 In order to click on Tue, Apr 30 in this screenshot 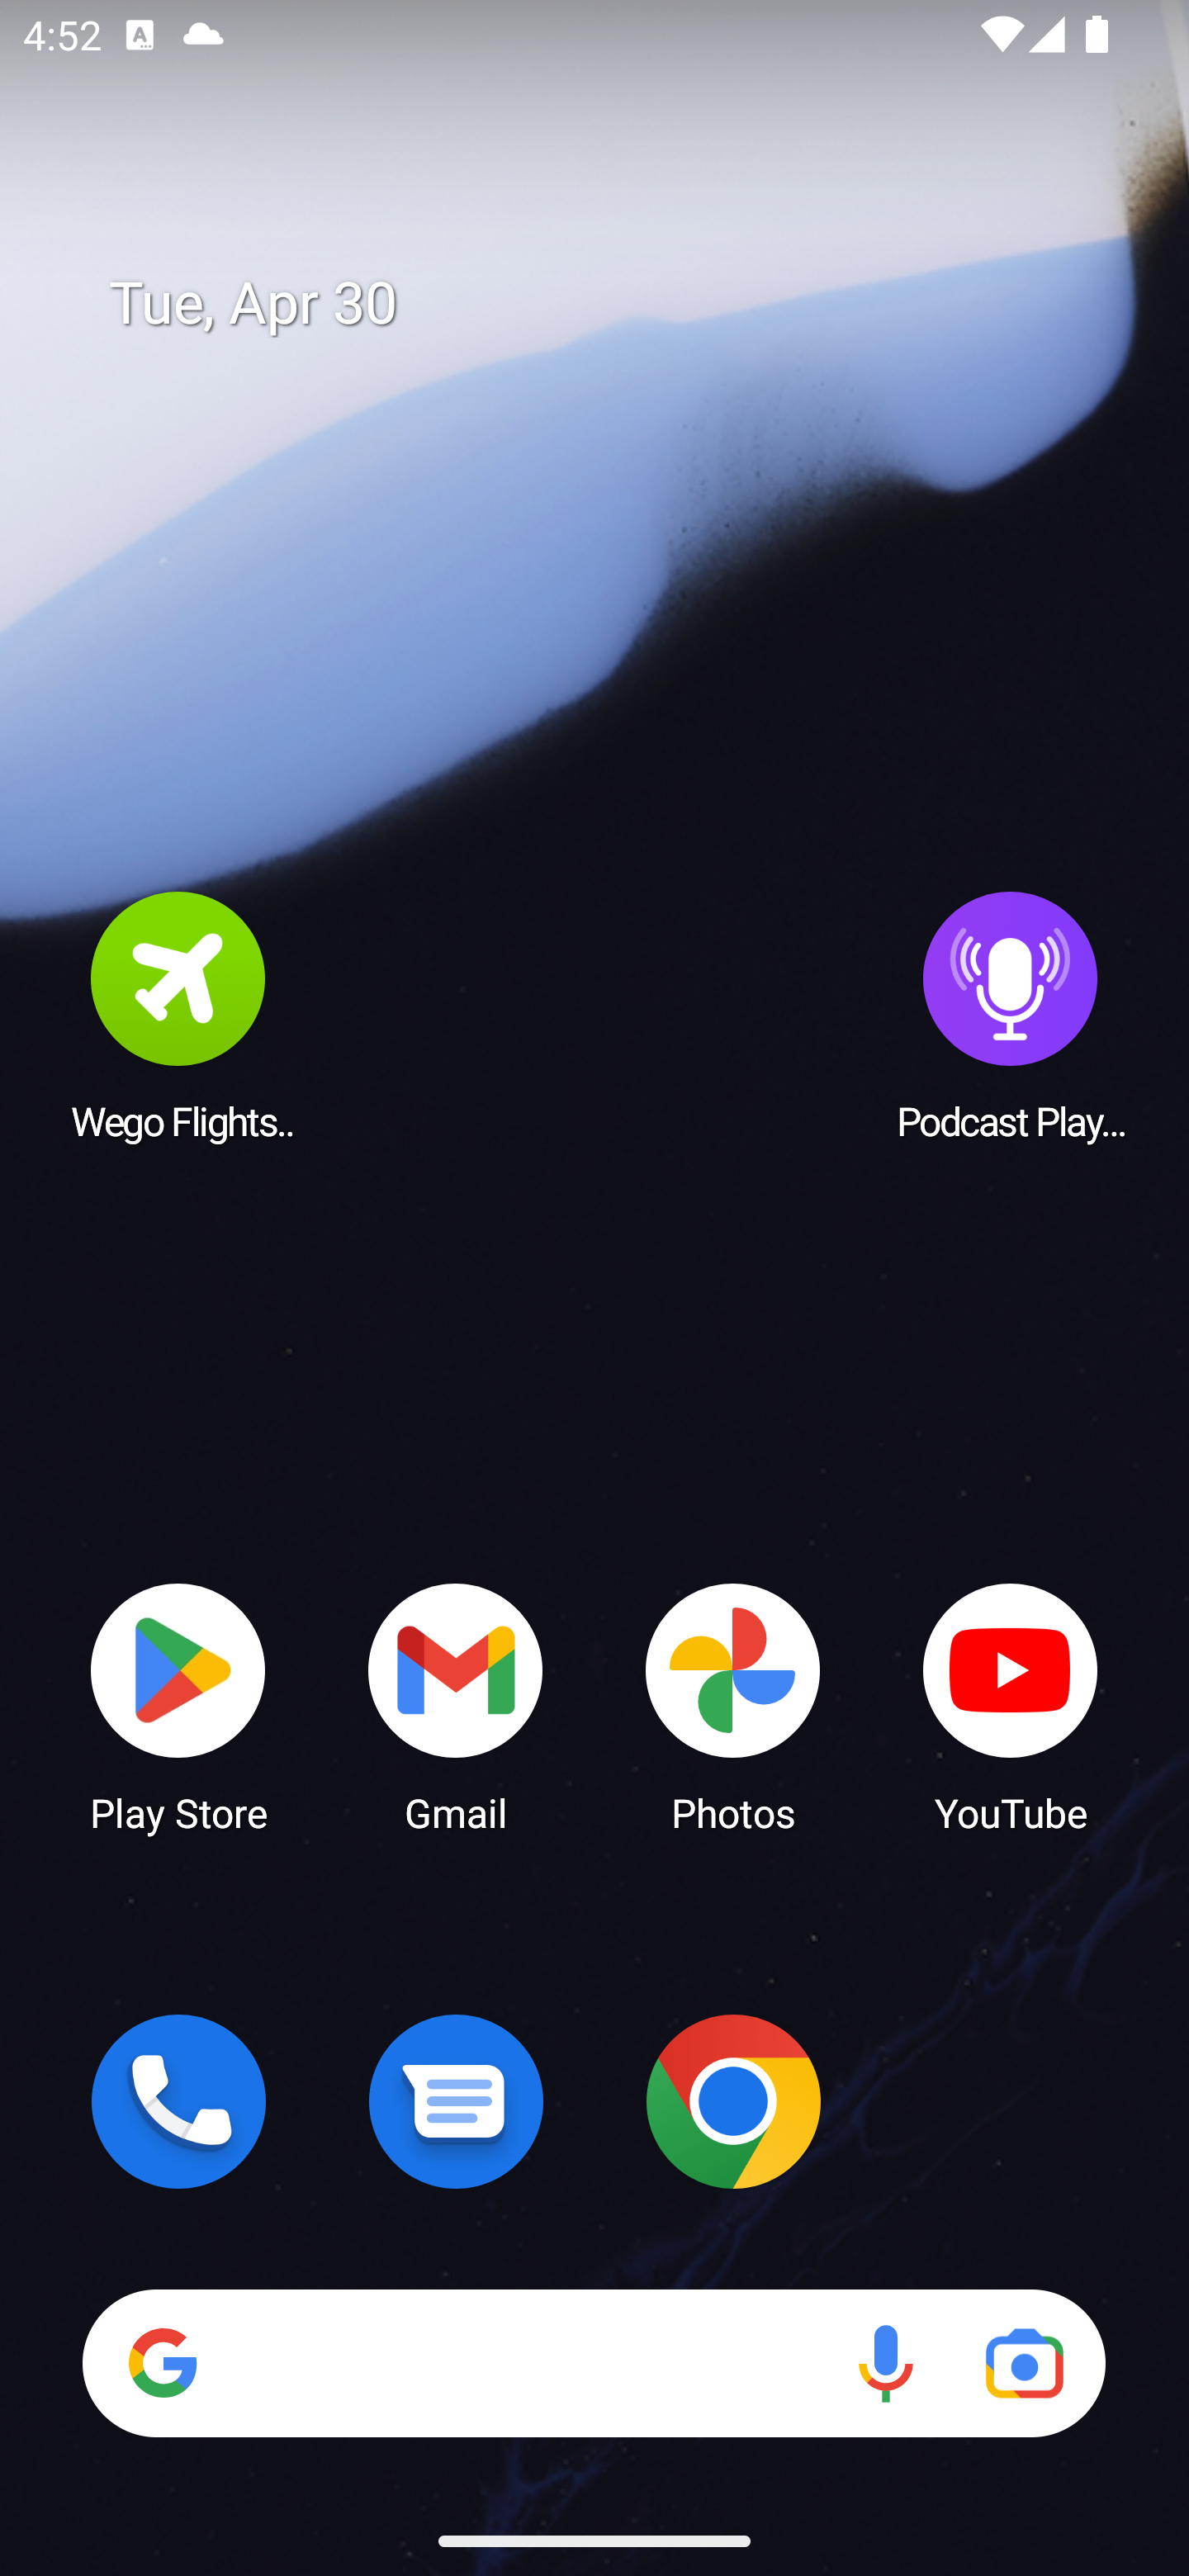, I will do `click(618, 304)`.